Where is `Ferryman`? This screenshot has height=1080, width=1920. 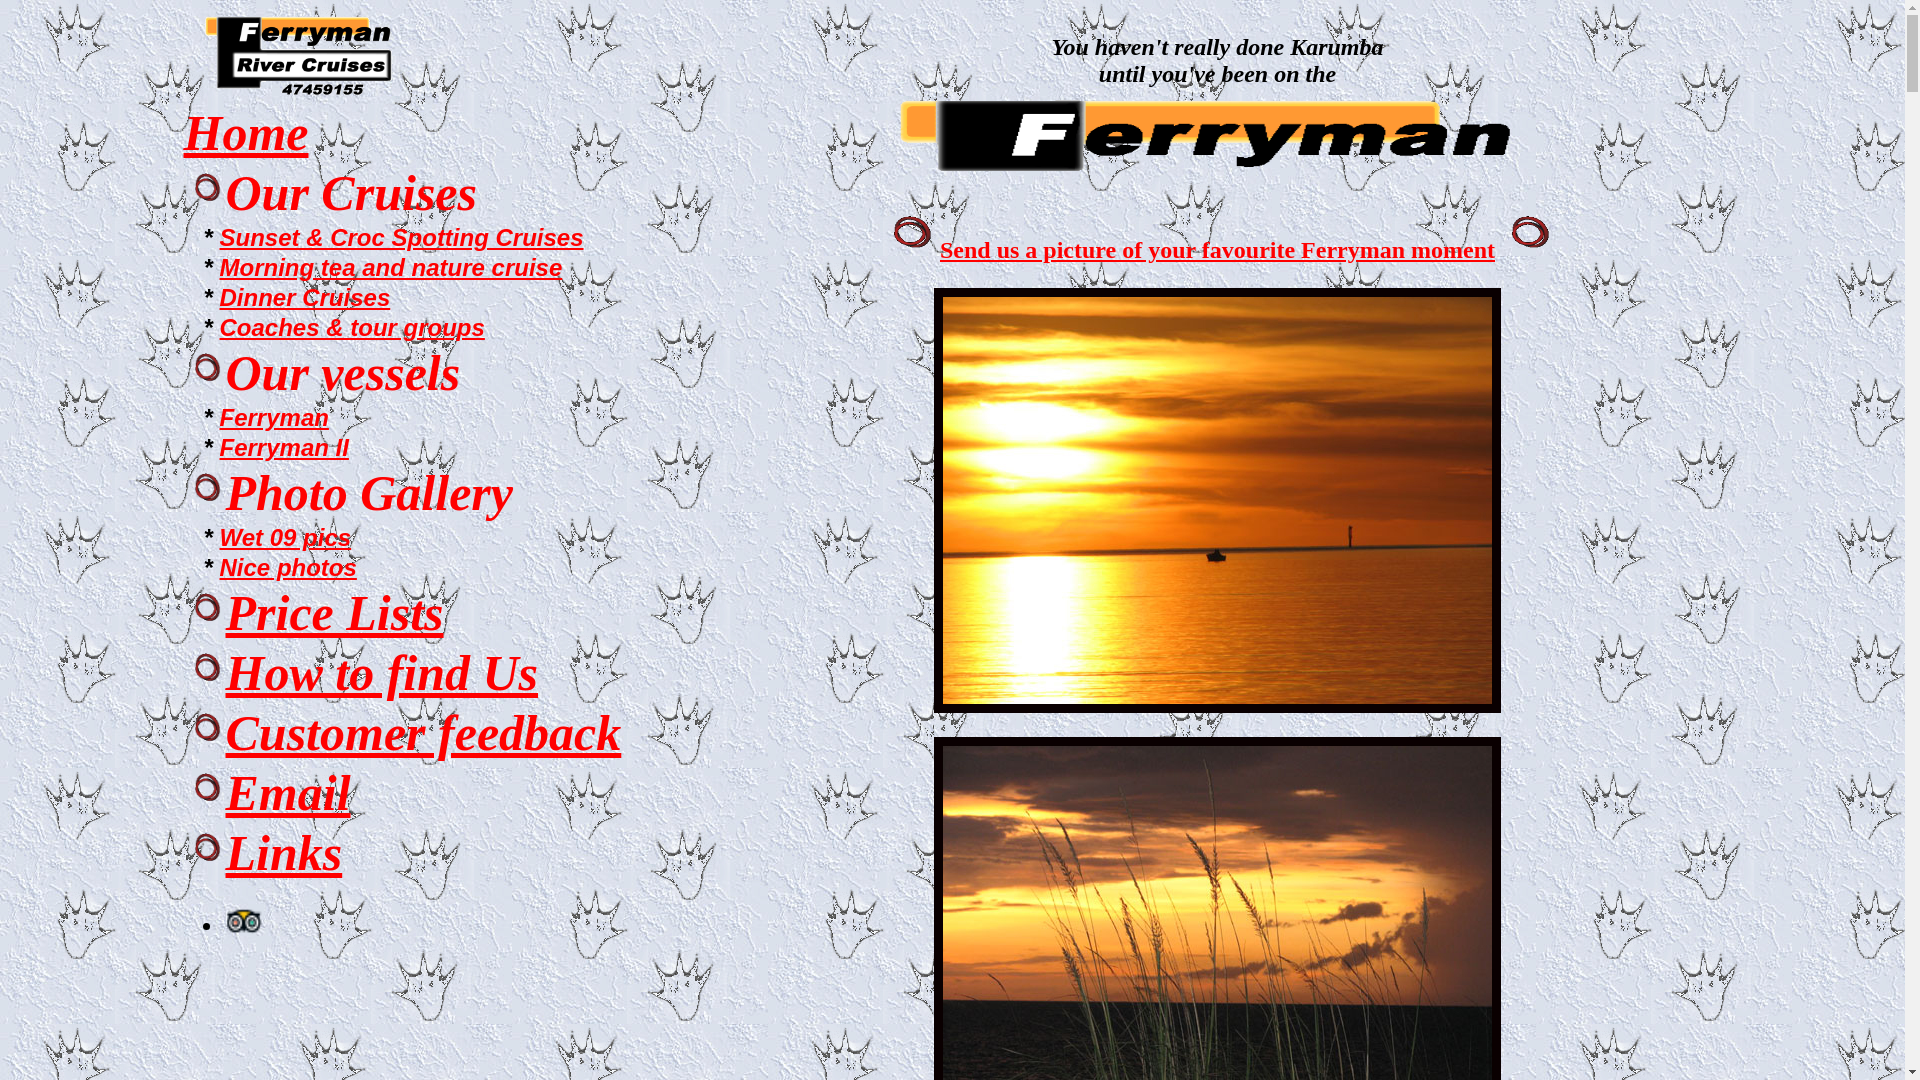
Ferryman is located at coordinates (274, 418).